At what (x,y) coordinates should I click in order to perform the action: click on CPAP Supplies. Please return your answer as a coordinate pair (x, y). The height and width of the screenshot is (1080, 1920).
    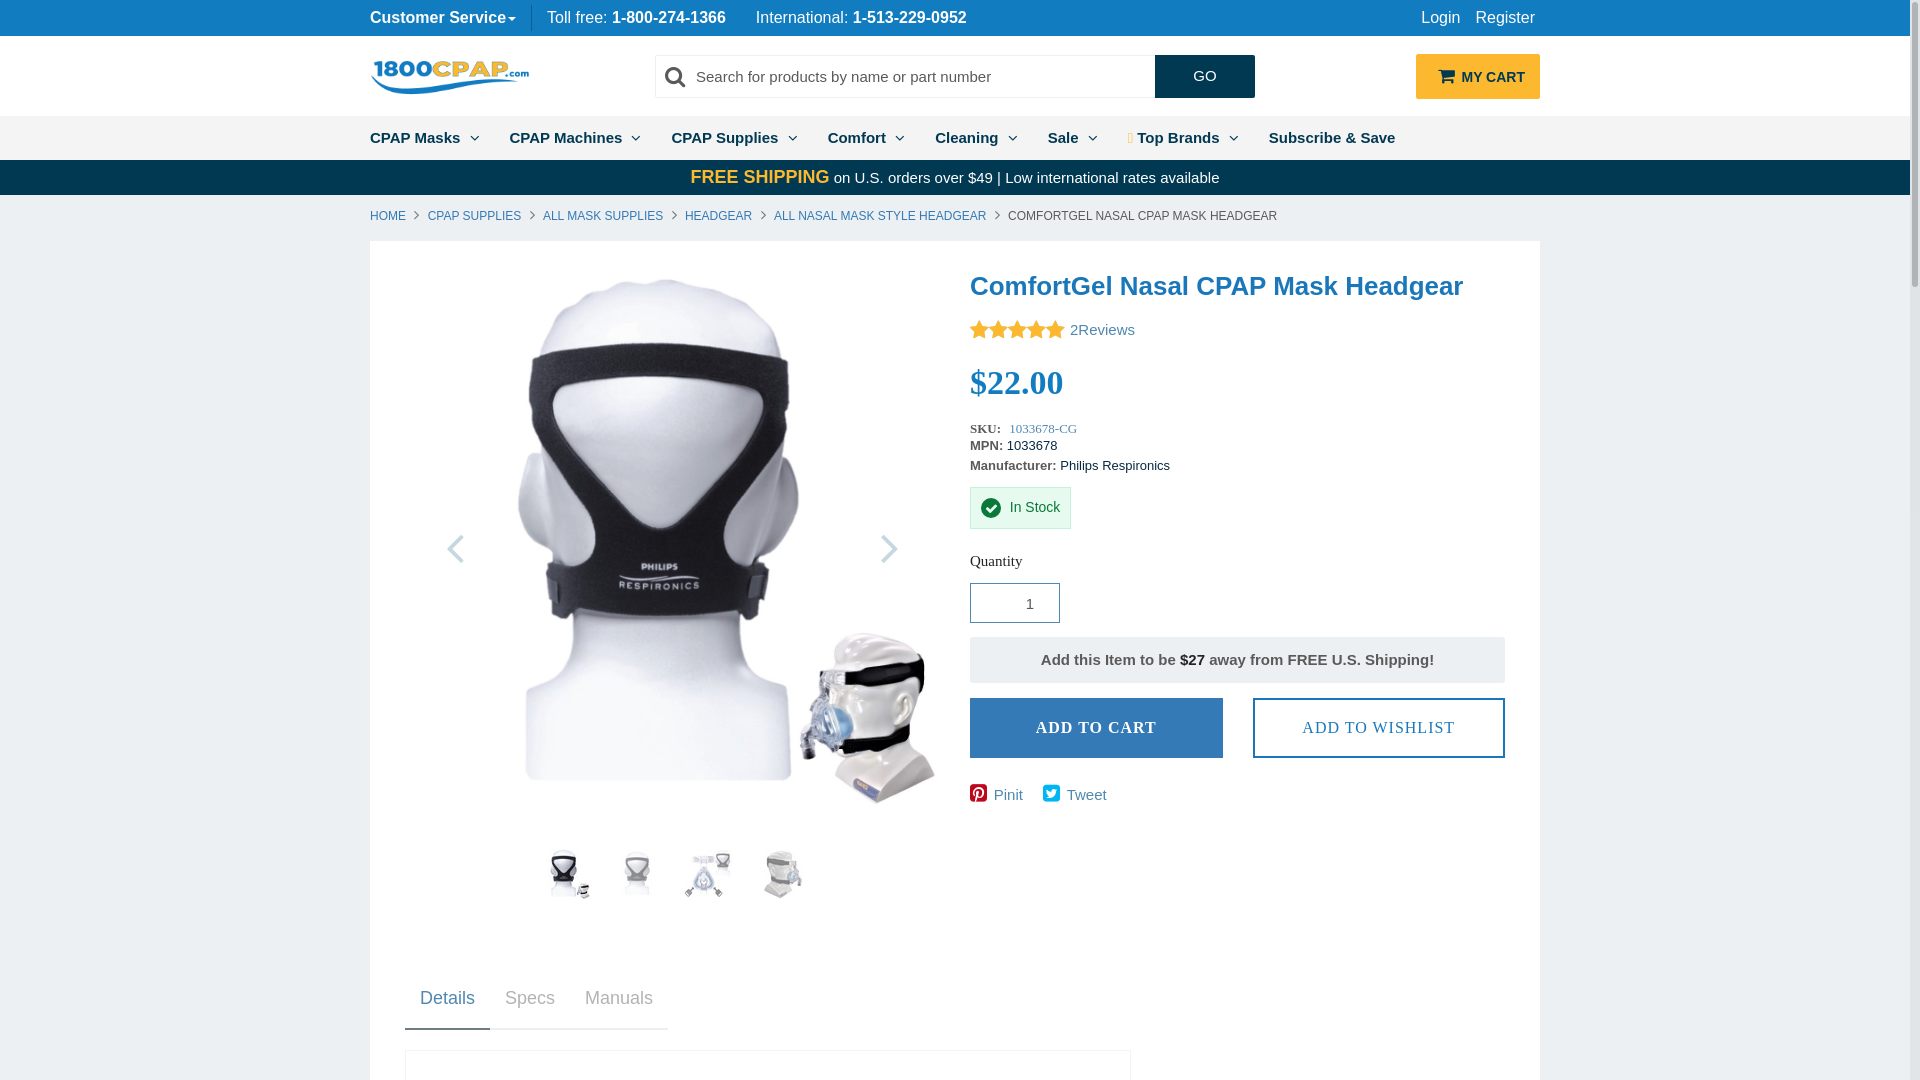
    Looking at the image, I should click on (734, 136).